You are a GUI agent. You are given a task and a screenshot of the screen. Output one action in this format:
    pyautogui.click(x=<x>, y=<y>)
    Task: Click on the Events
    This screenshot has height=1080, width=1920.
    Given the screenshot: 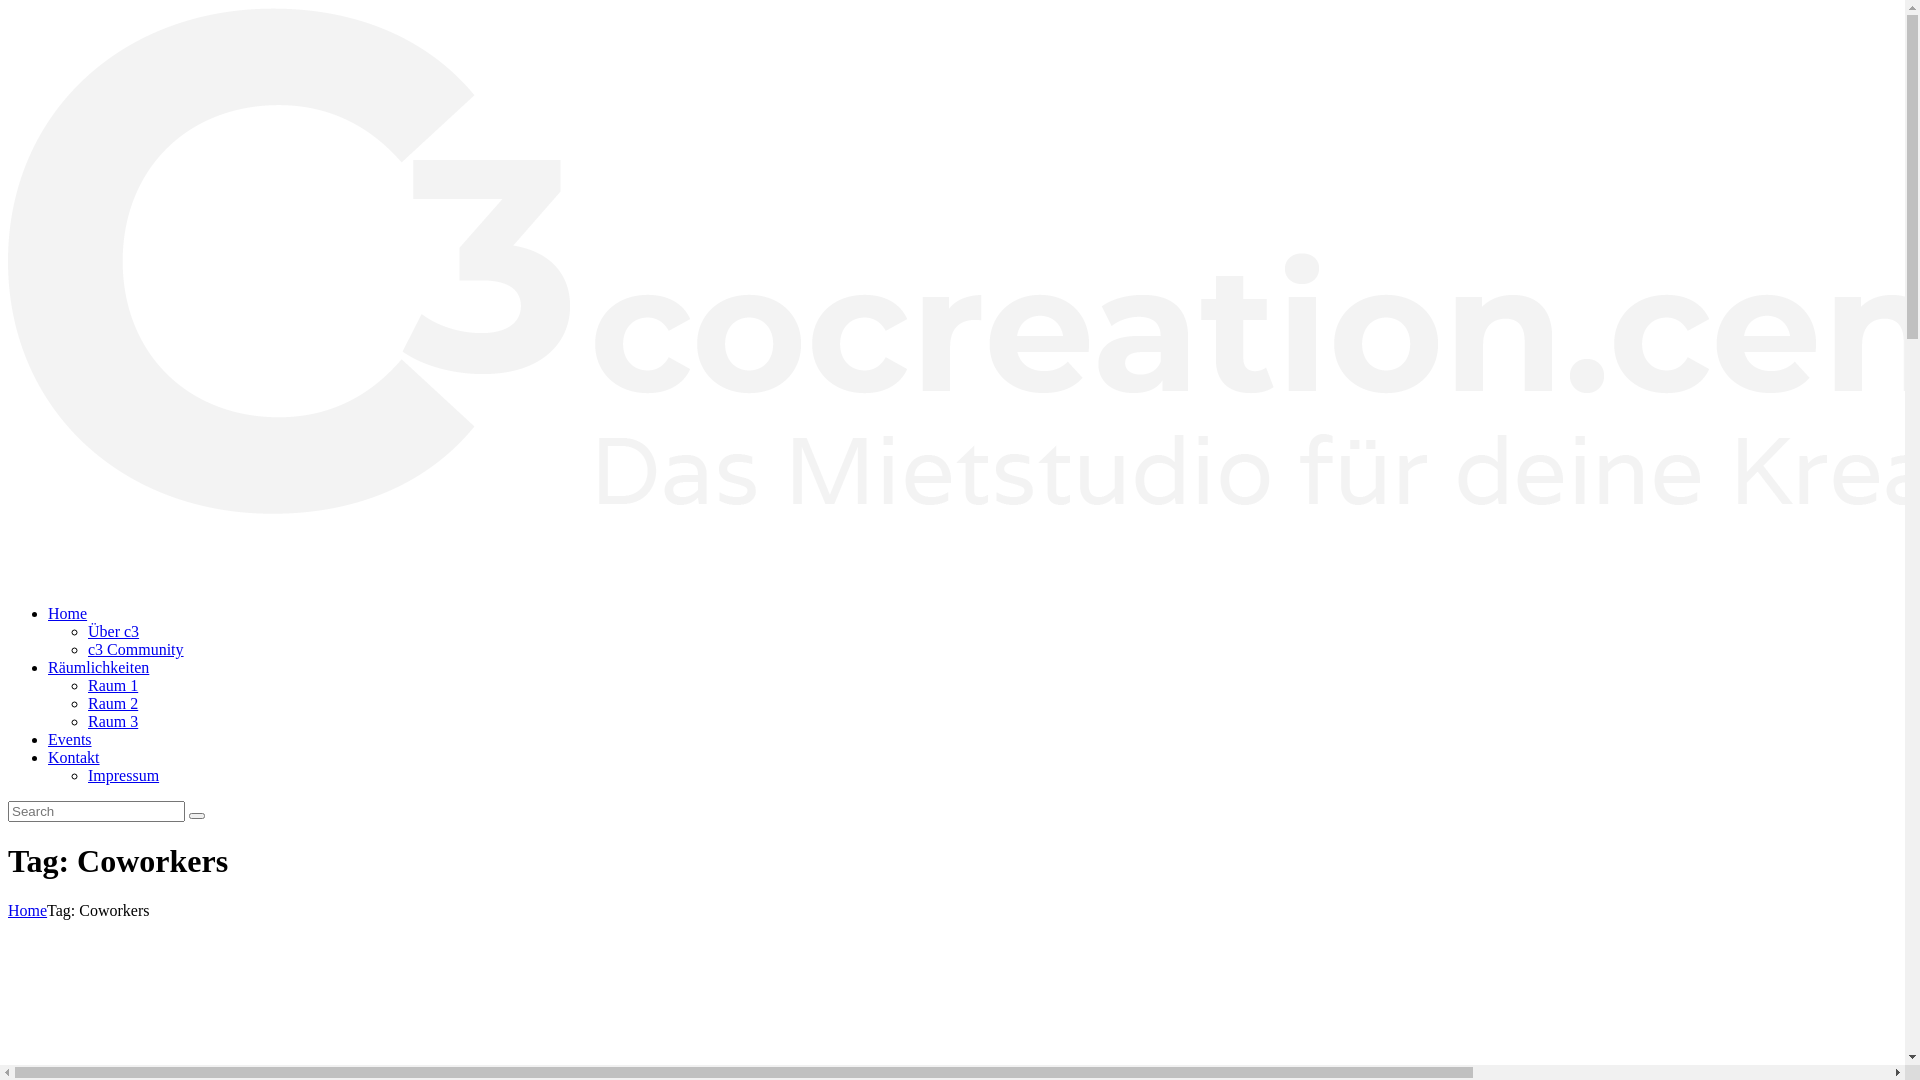 What is the action you would take?
    pyautogui.click(x=70, y=739)
    